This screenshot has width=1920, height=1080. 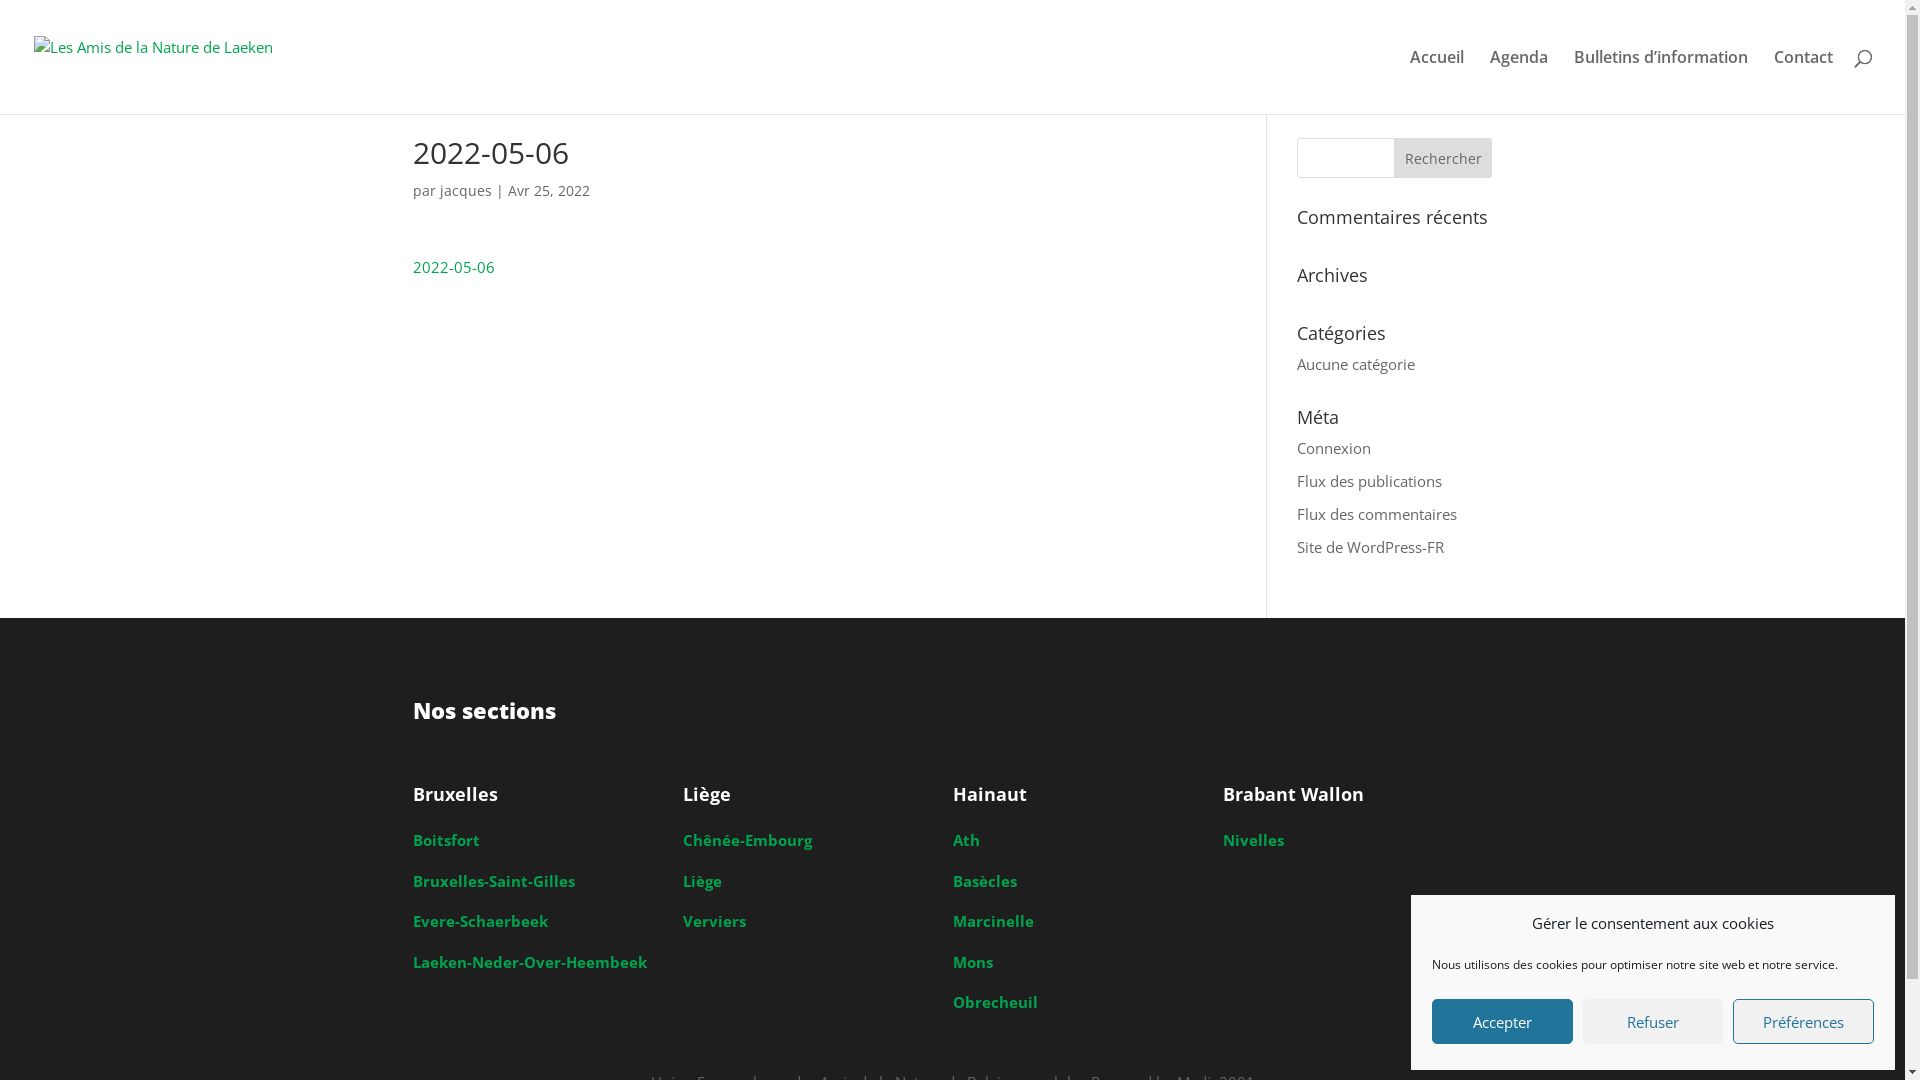 What do you see at coordinates (992, 921) in the screenshot?
I see `Marcinelle` at bounding box center [992, 921].